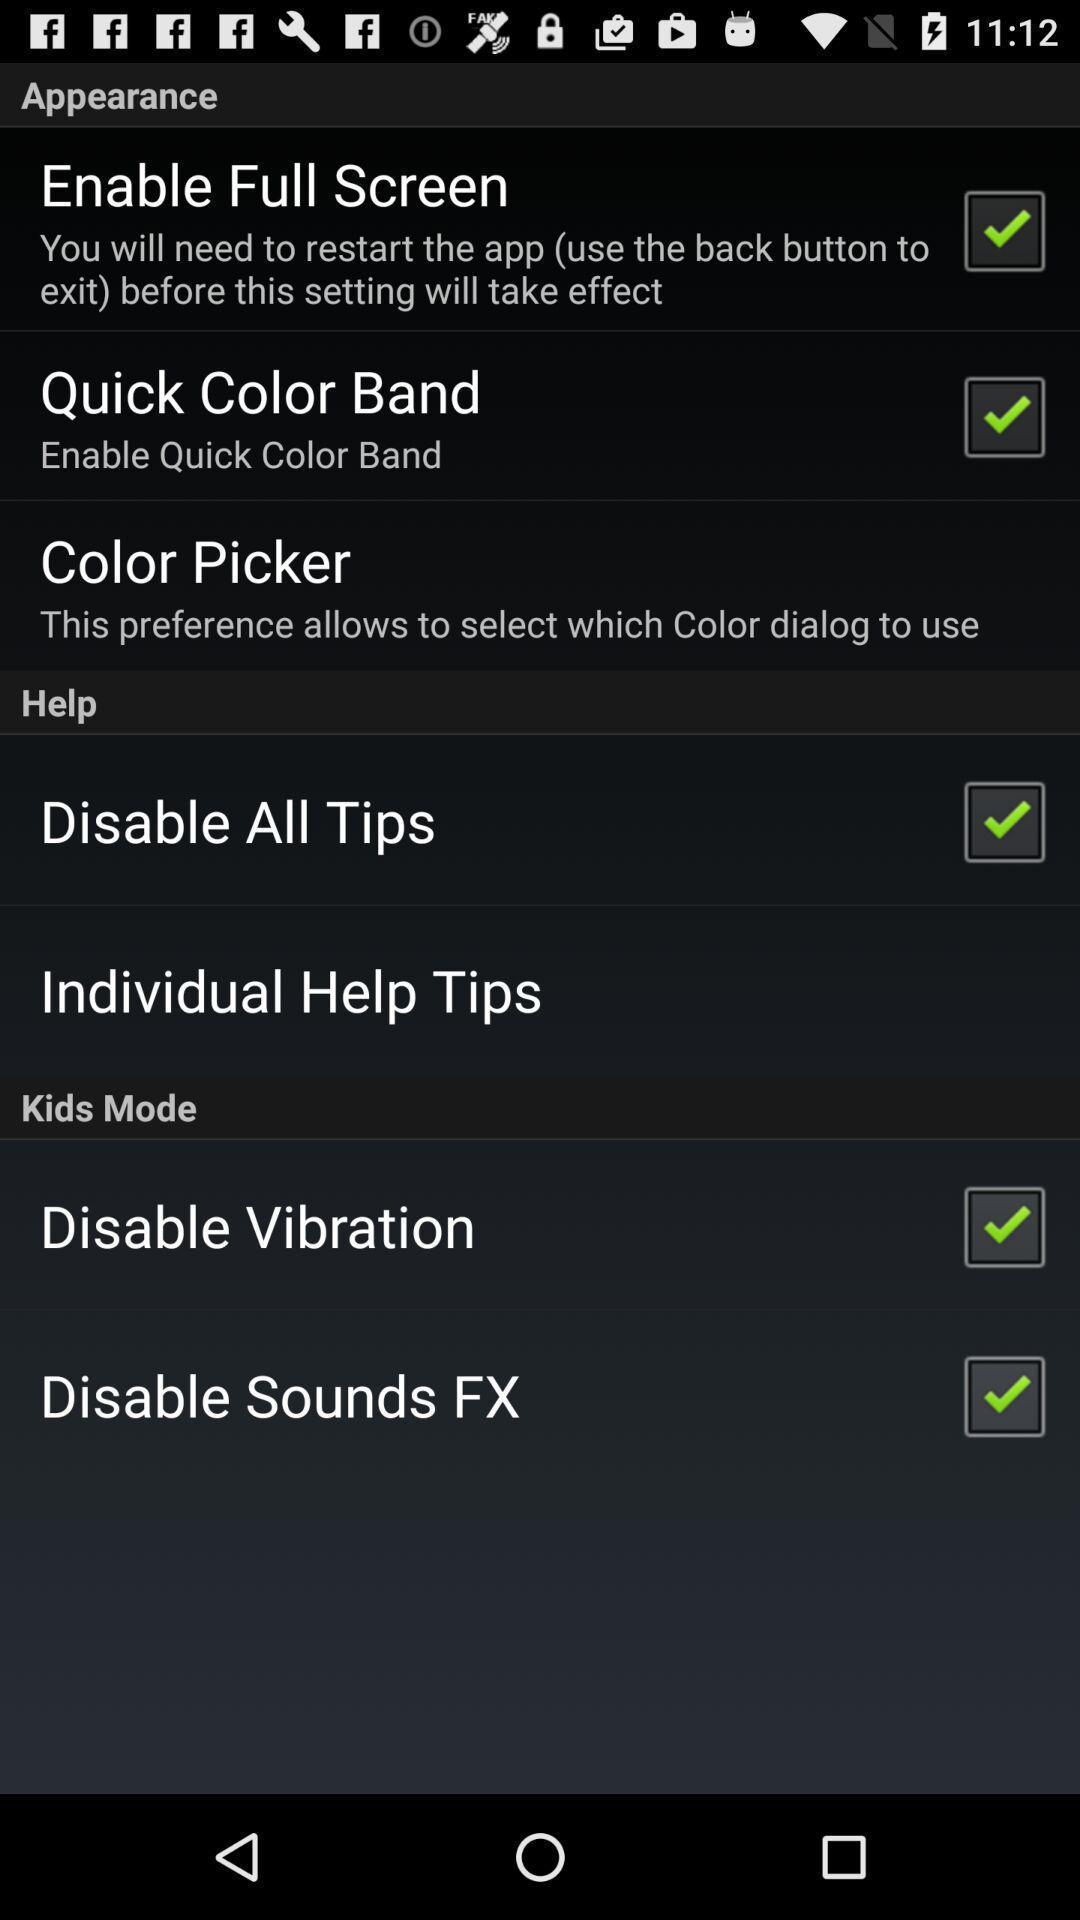  What do you see at coordinates (280, 1394) in the screenshot?
I see `turn off app below disable vibration icon` at bounding box center [280, 1394].